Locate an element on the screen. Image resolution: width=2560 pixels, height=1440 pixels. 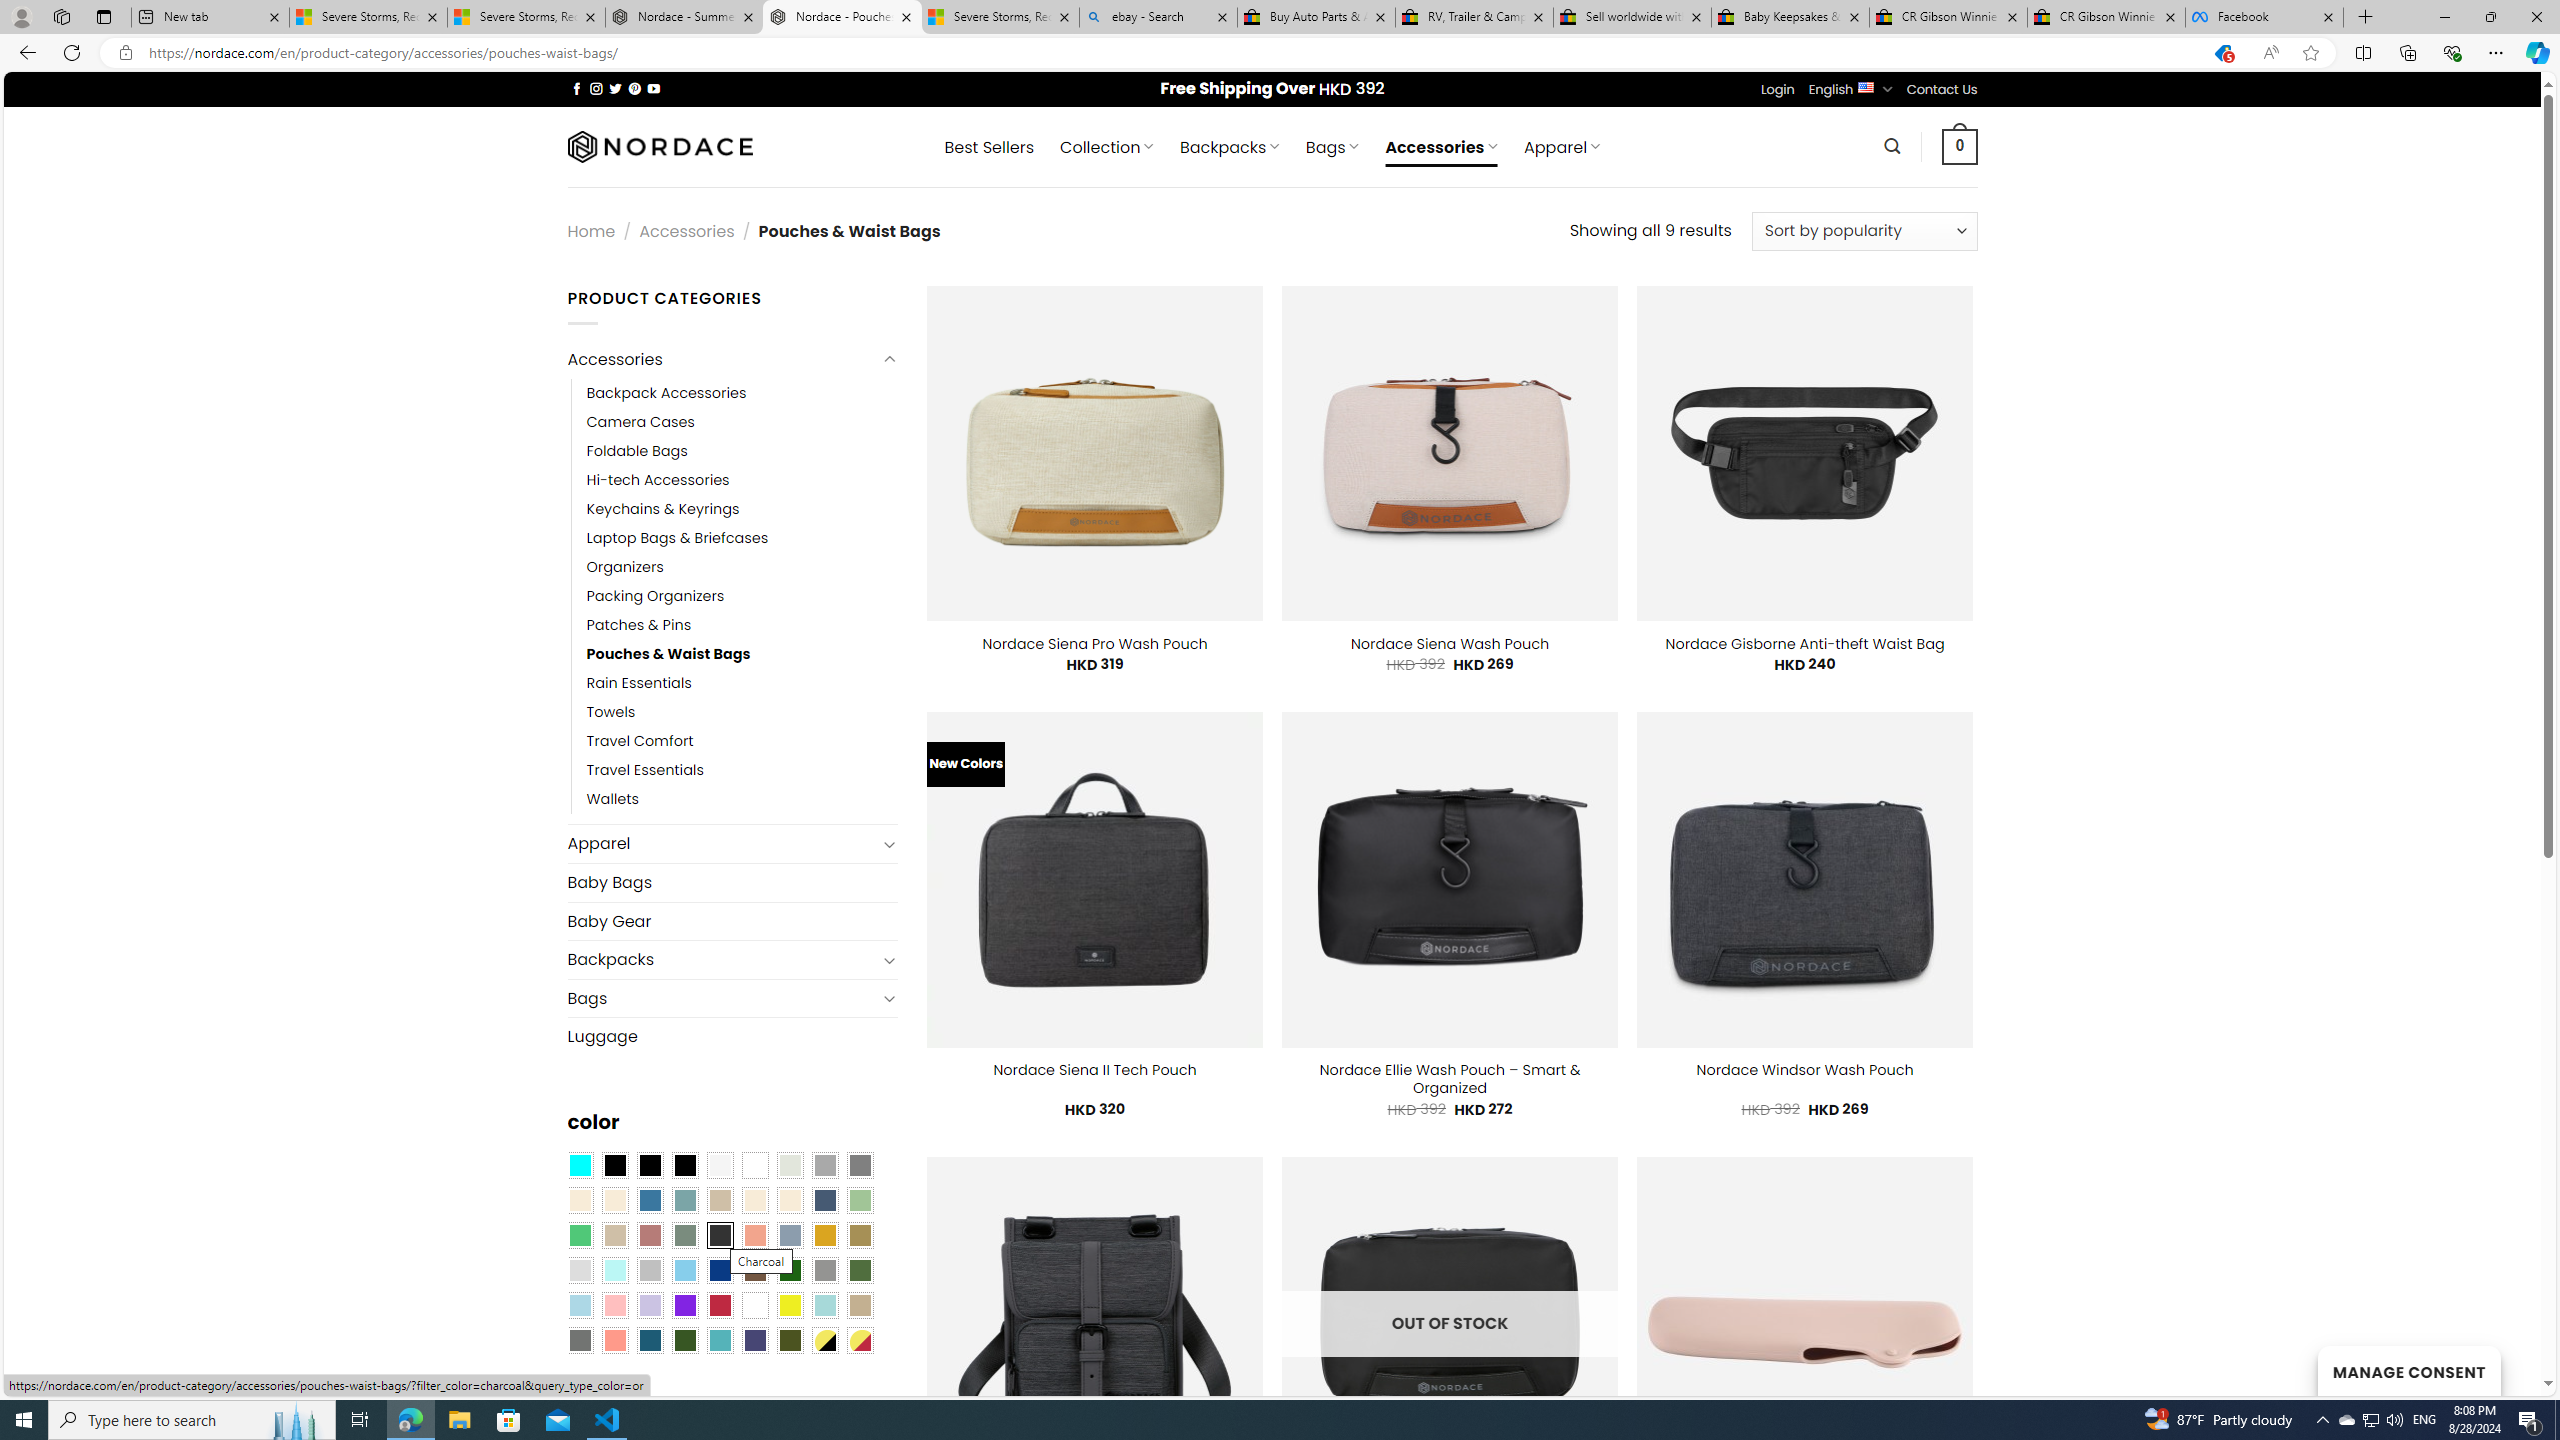
Beige is located at coordinates (579, 1199).